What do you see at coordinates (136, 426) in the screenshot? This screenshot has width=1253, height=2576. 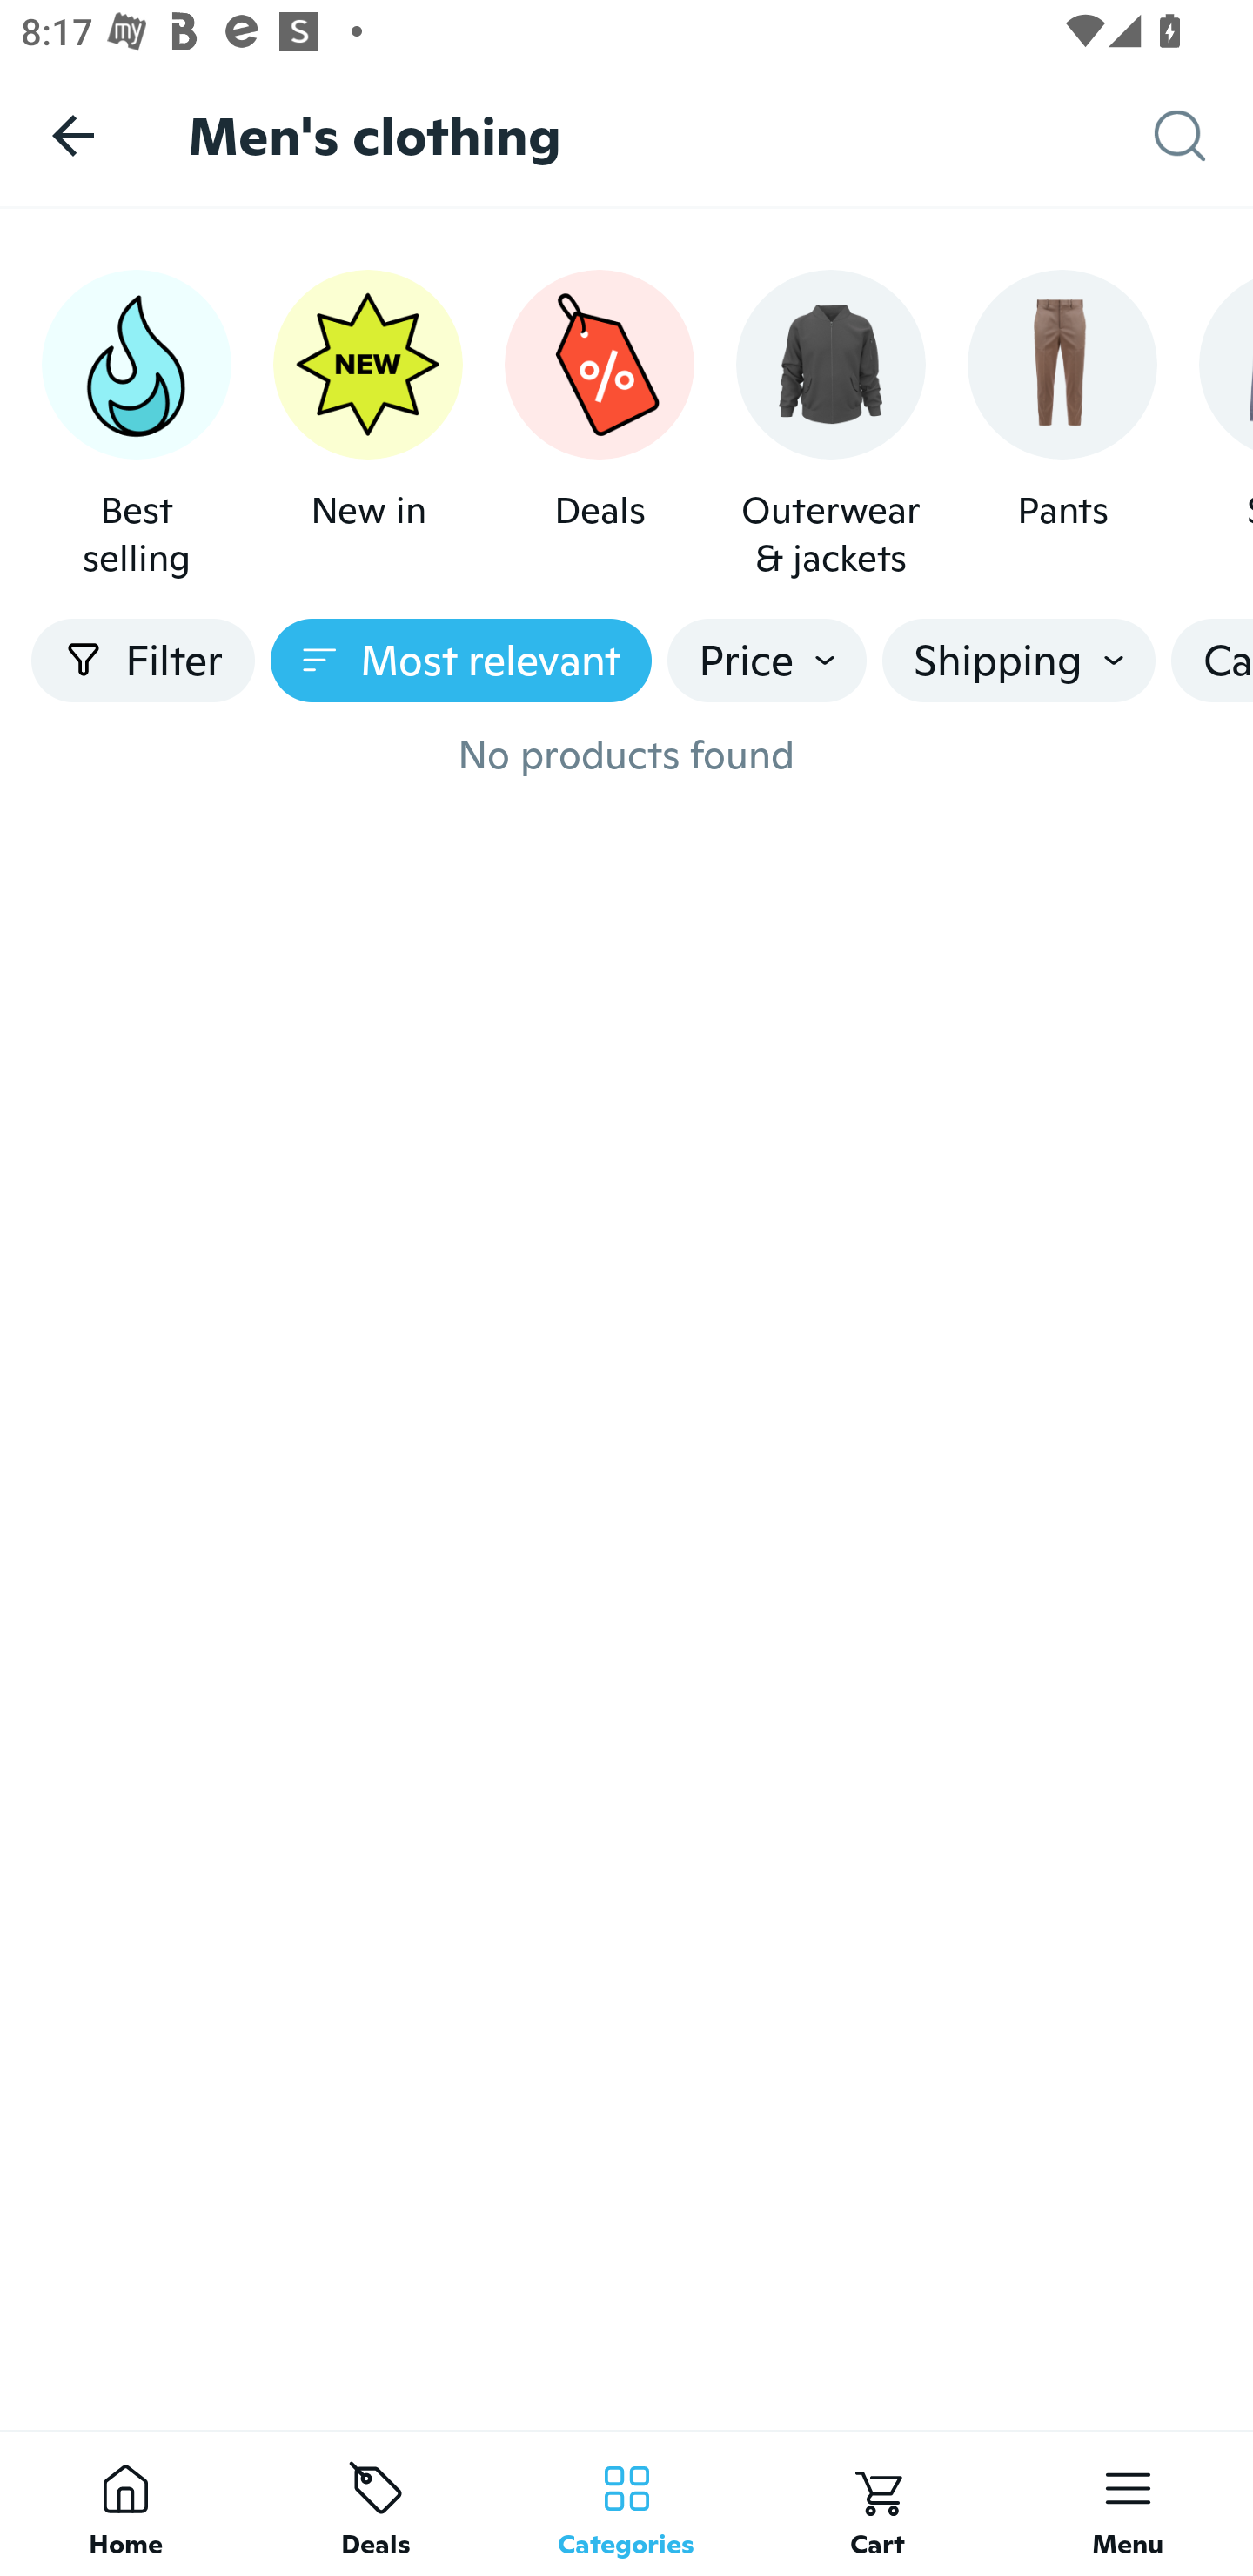 I see `Best selling` at bounding box center [136, 426].